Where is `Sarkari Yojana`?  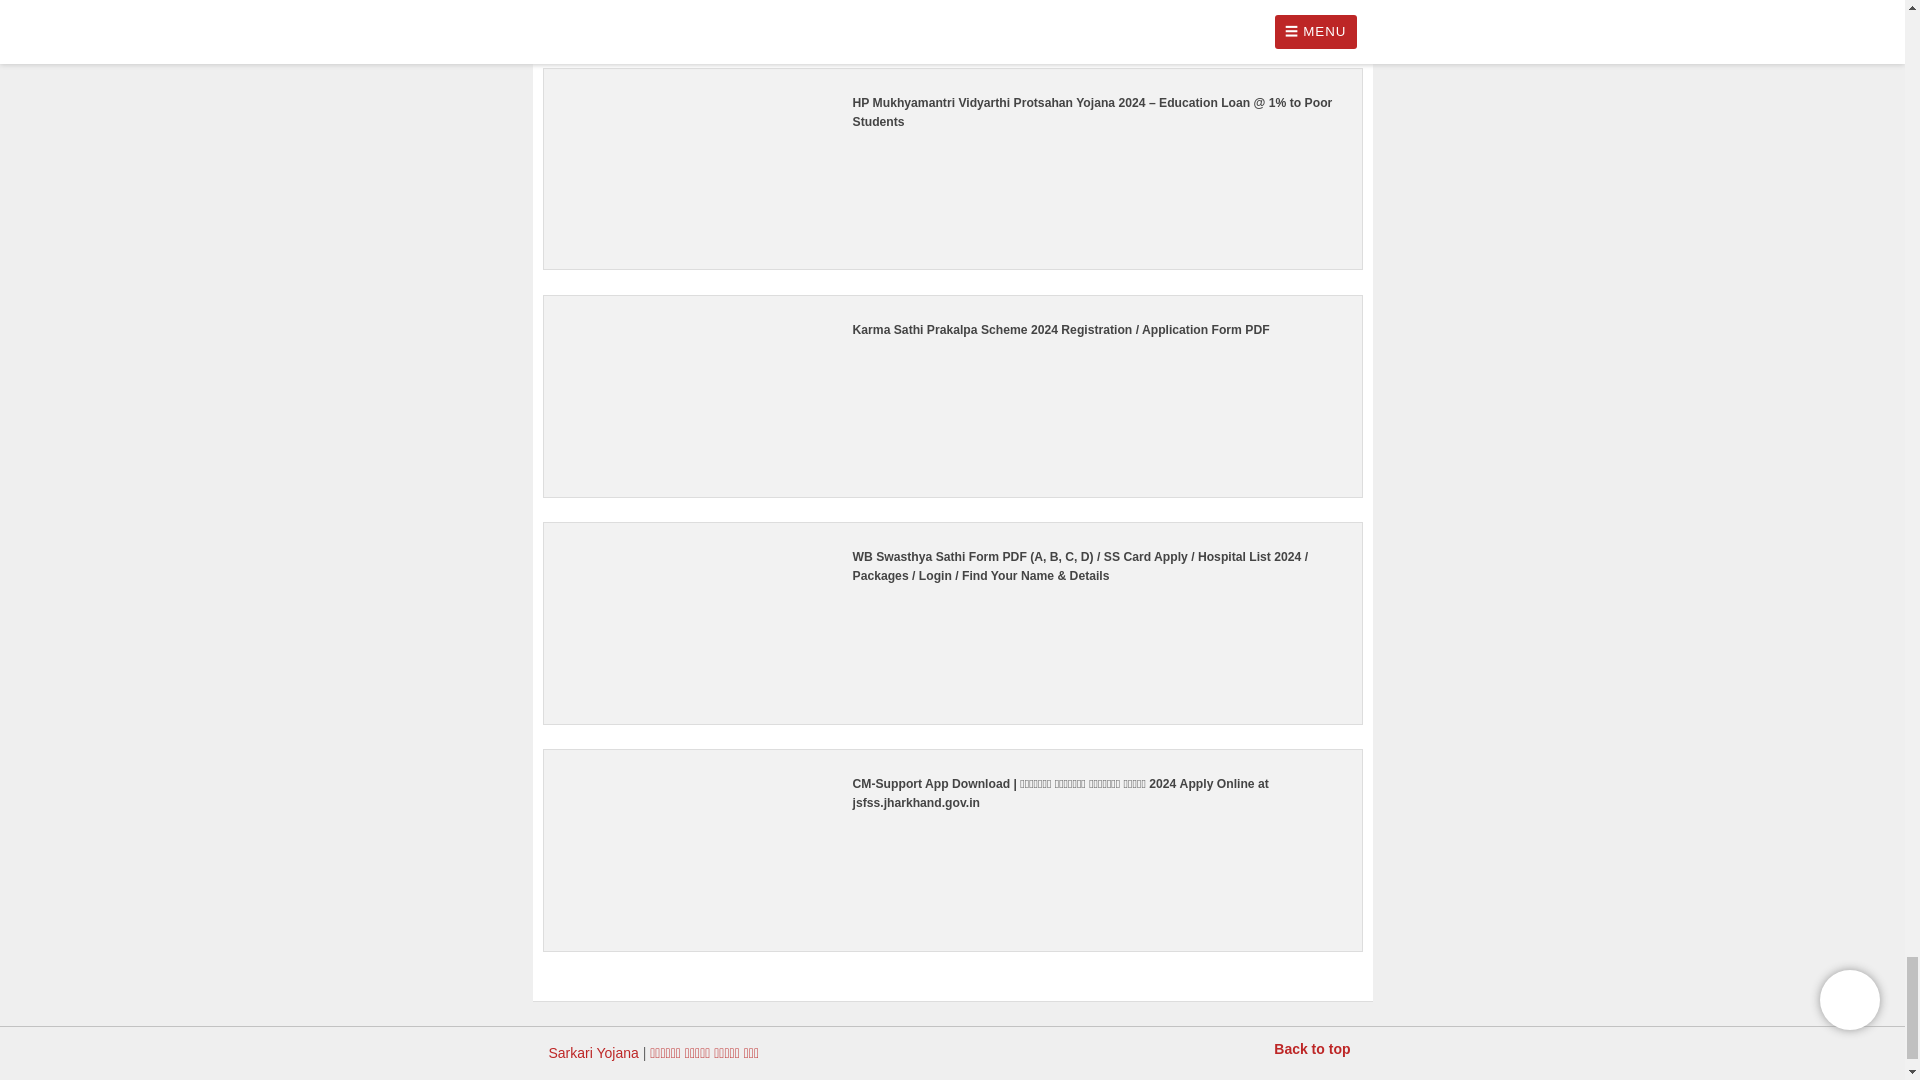 Sarkari Yojana is located at coordinates (592, 1052).